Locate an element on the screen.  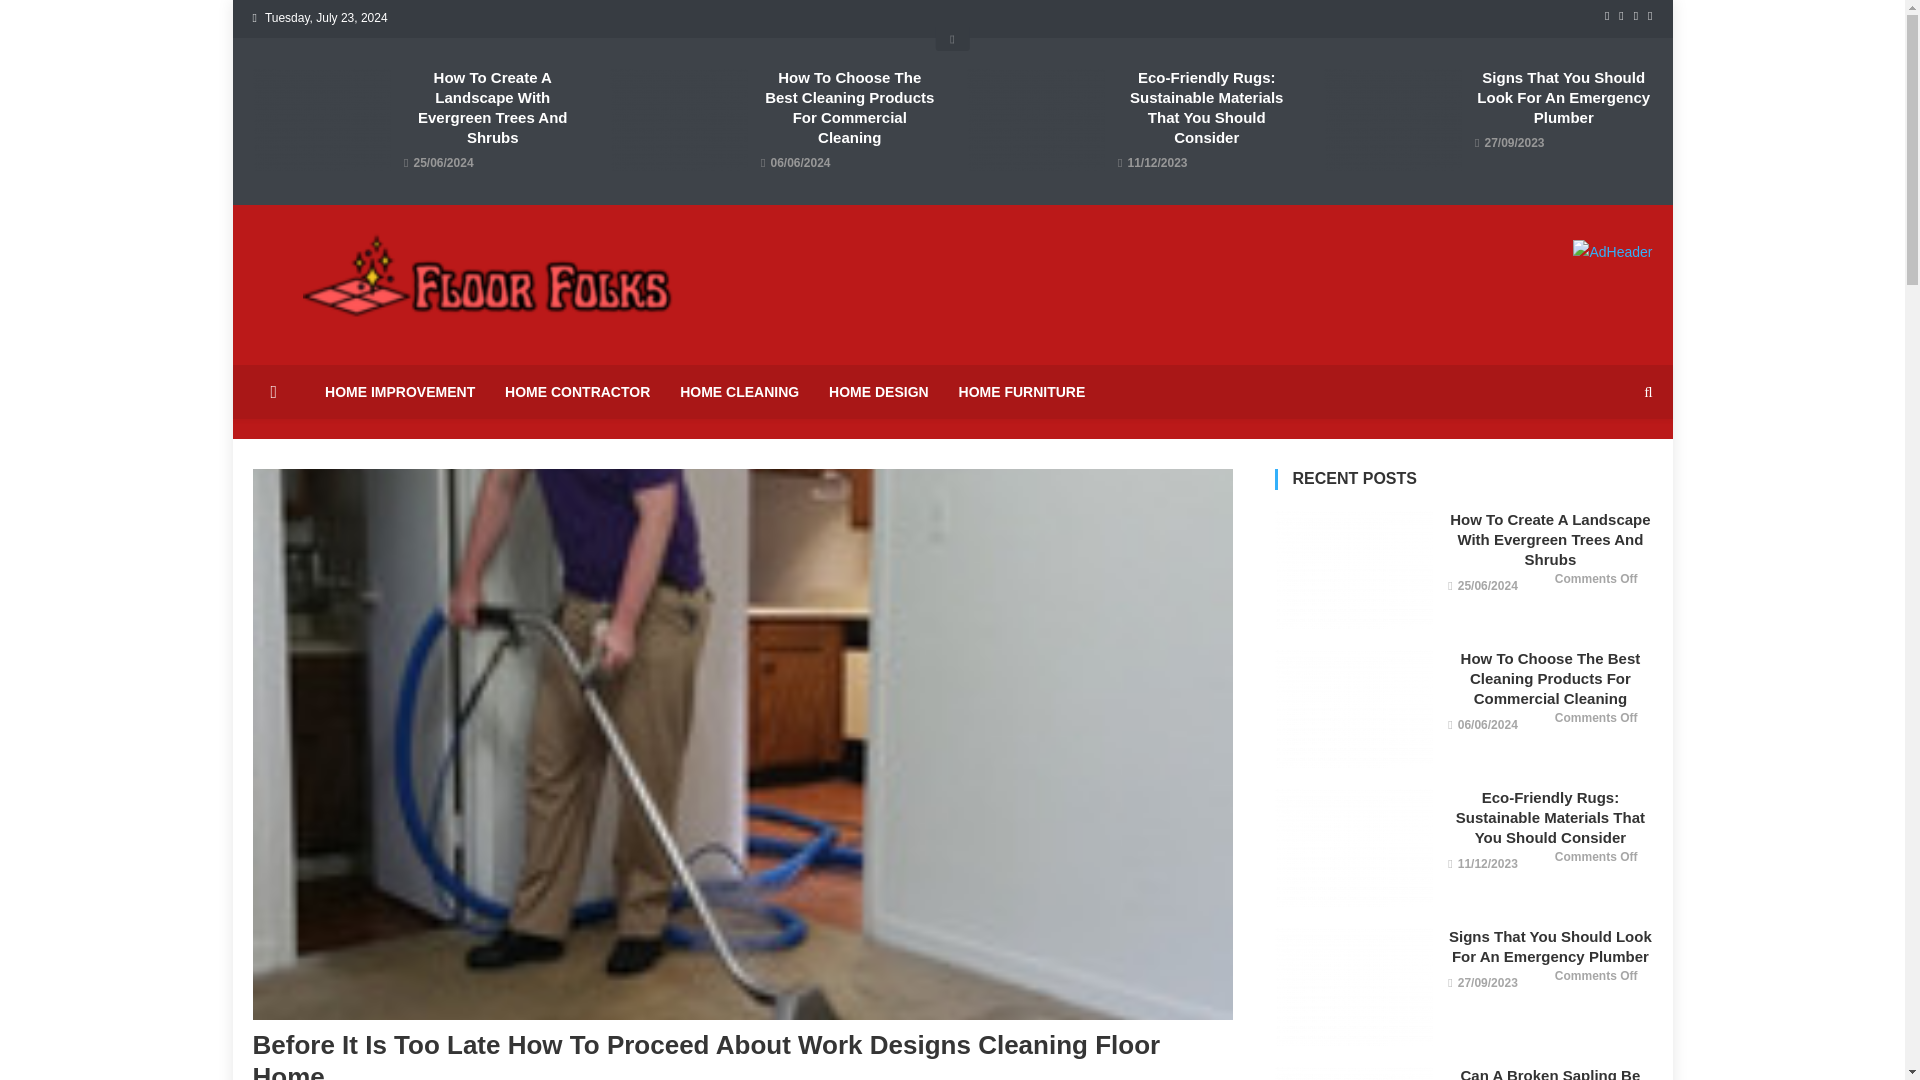
HOME DESIGN is located at coordinates (879, 392).